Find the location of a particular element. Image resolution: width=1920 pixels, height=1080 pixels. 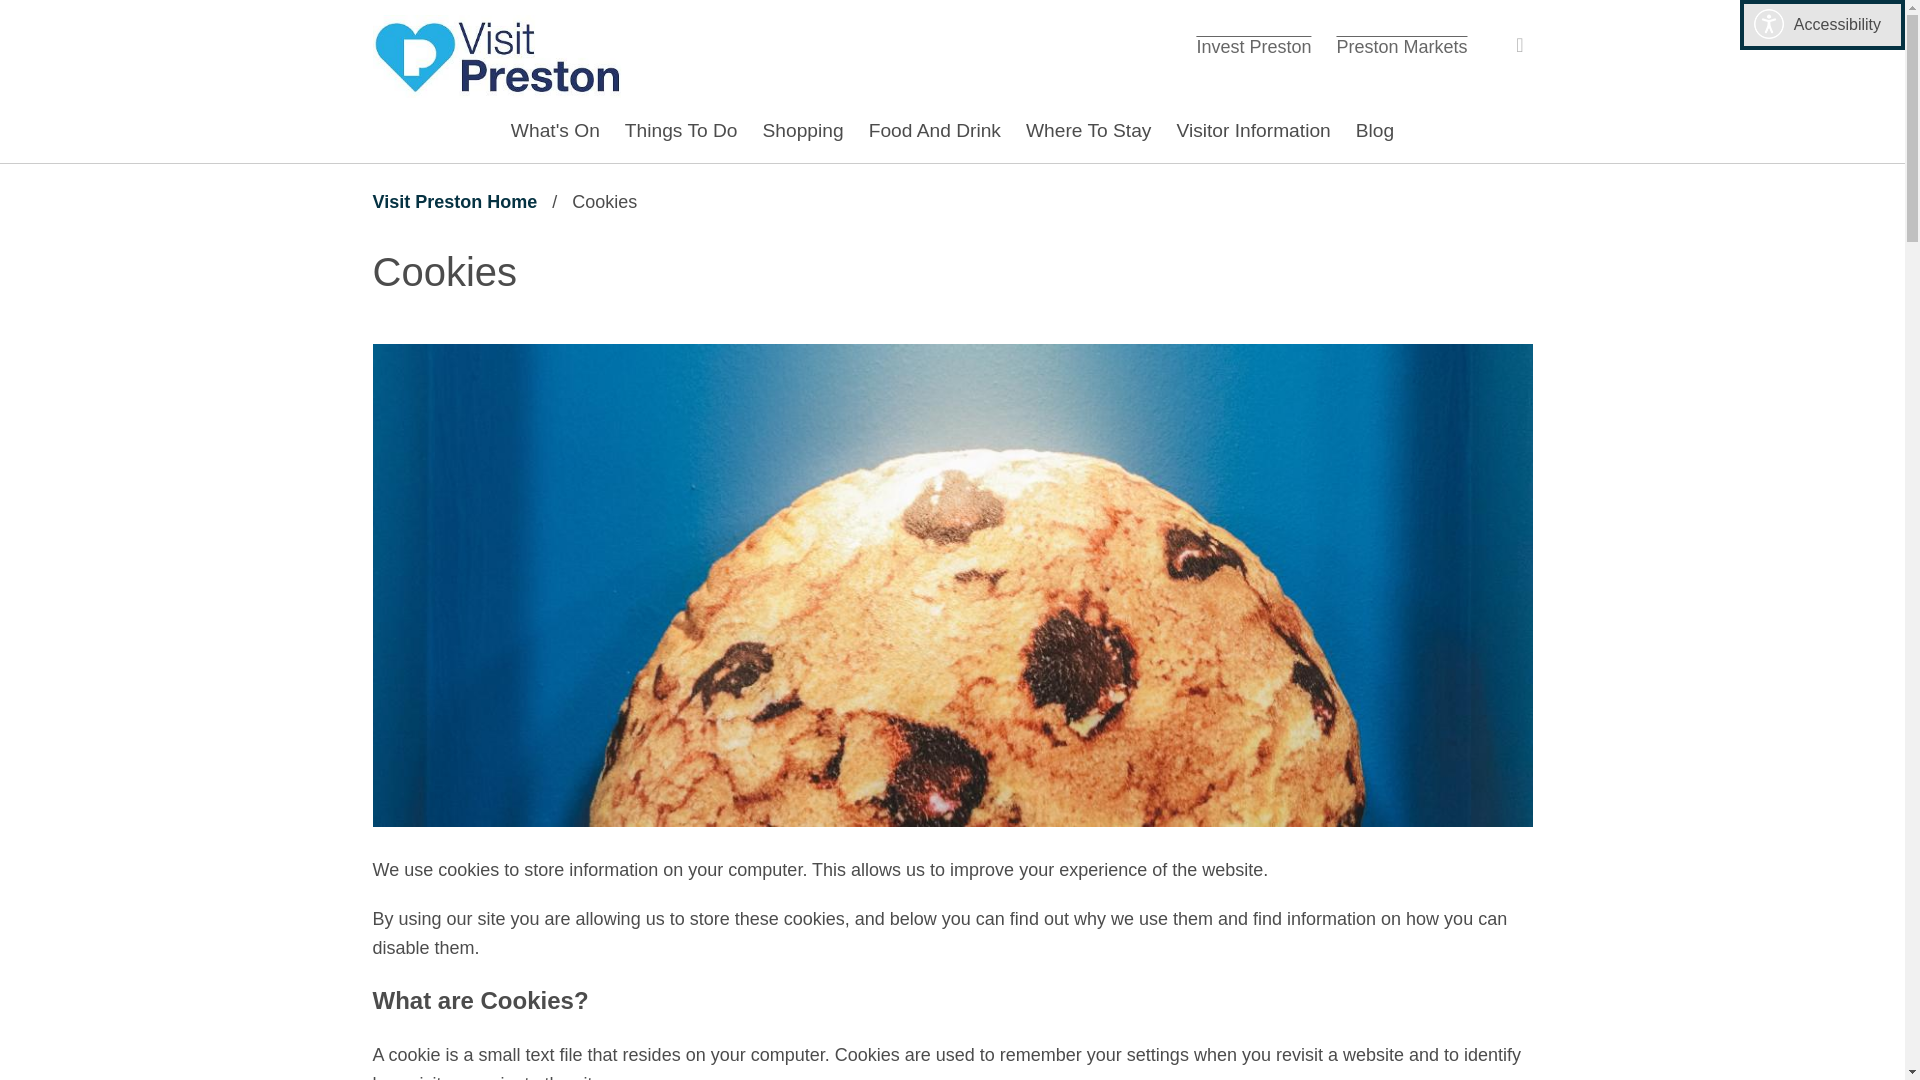

What'S On is located at coordinates (1252, 130).